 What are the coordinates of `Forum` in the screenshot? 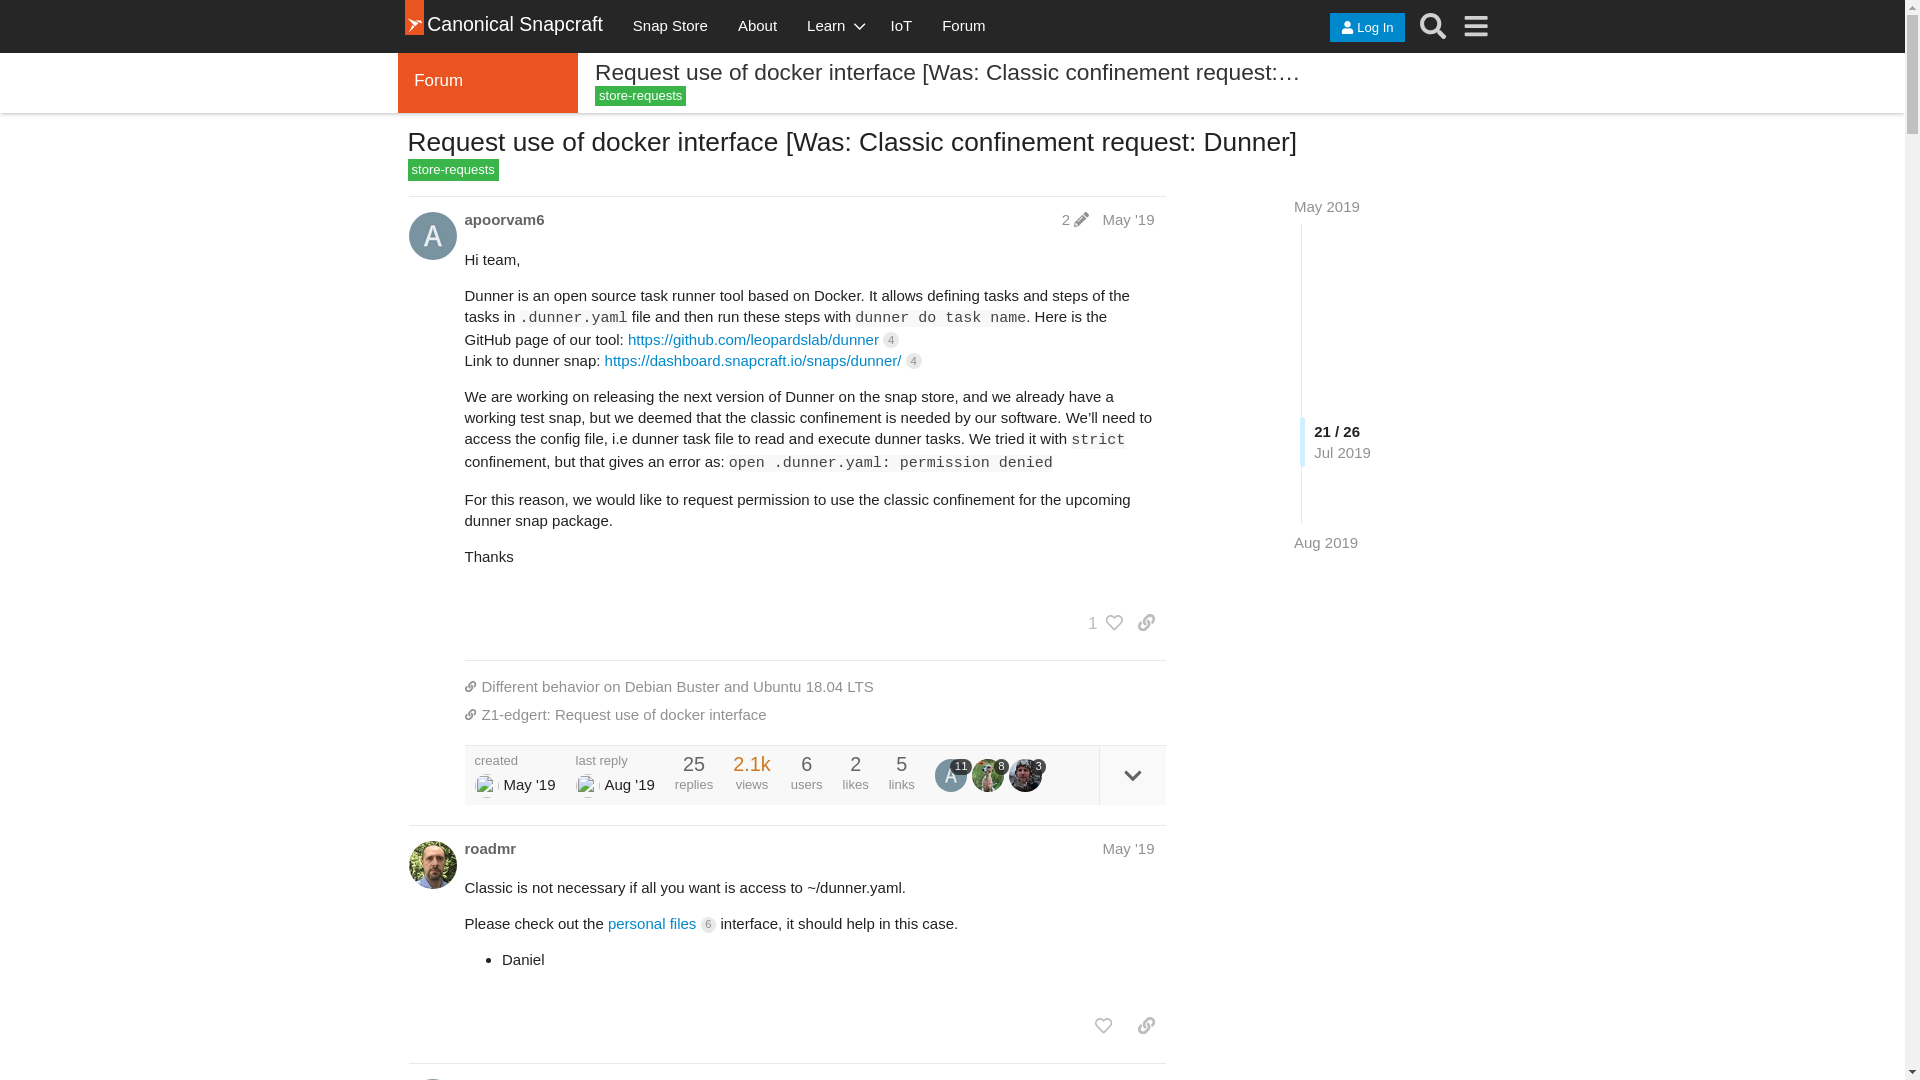 It's located at (964, 26).